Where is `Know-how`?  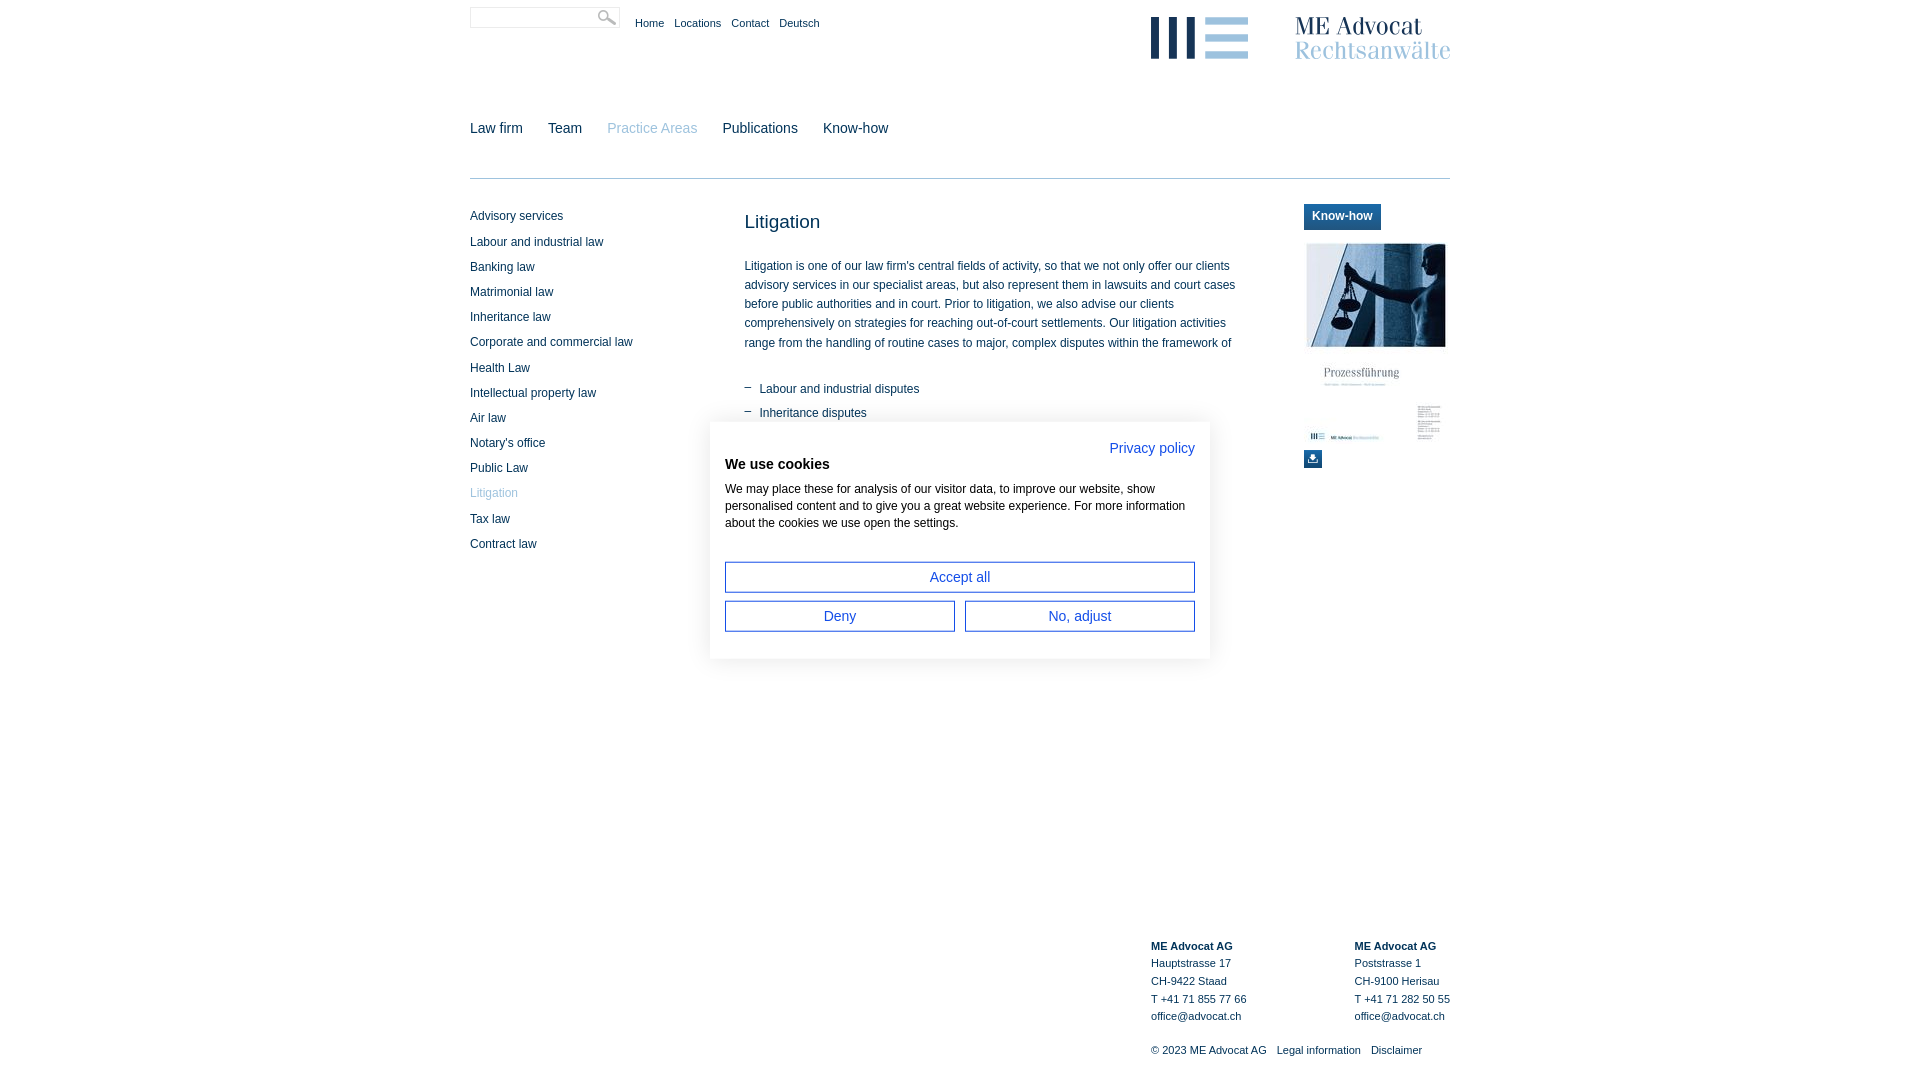
Know-how is located at coordinates (856, 128).